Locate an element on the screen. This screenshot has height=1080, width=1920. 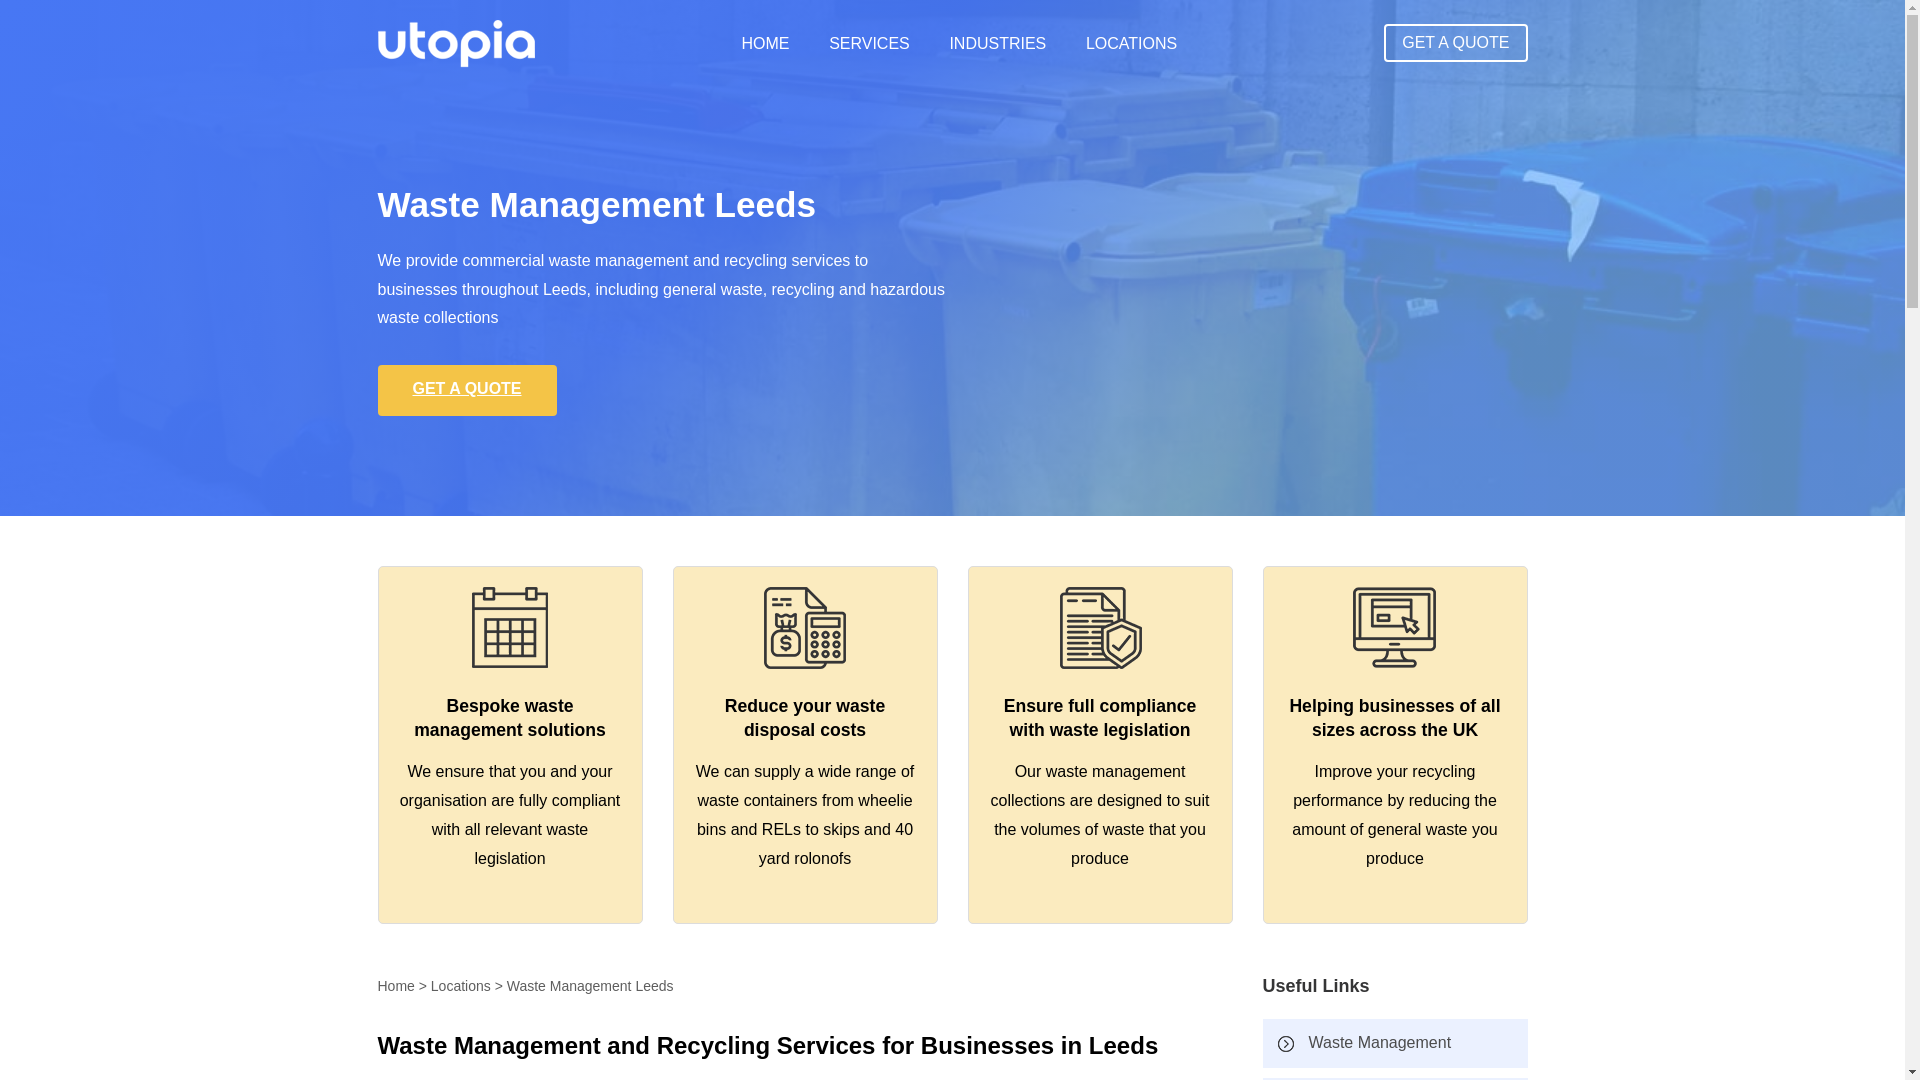
LOCATIONS is located at coordinates (1131, 42).